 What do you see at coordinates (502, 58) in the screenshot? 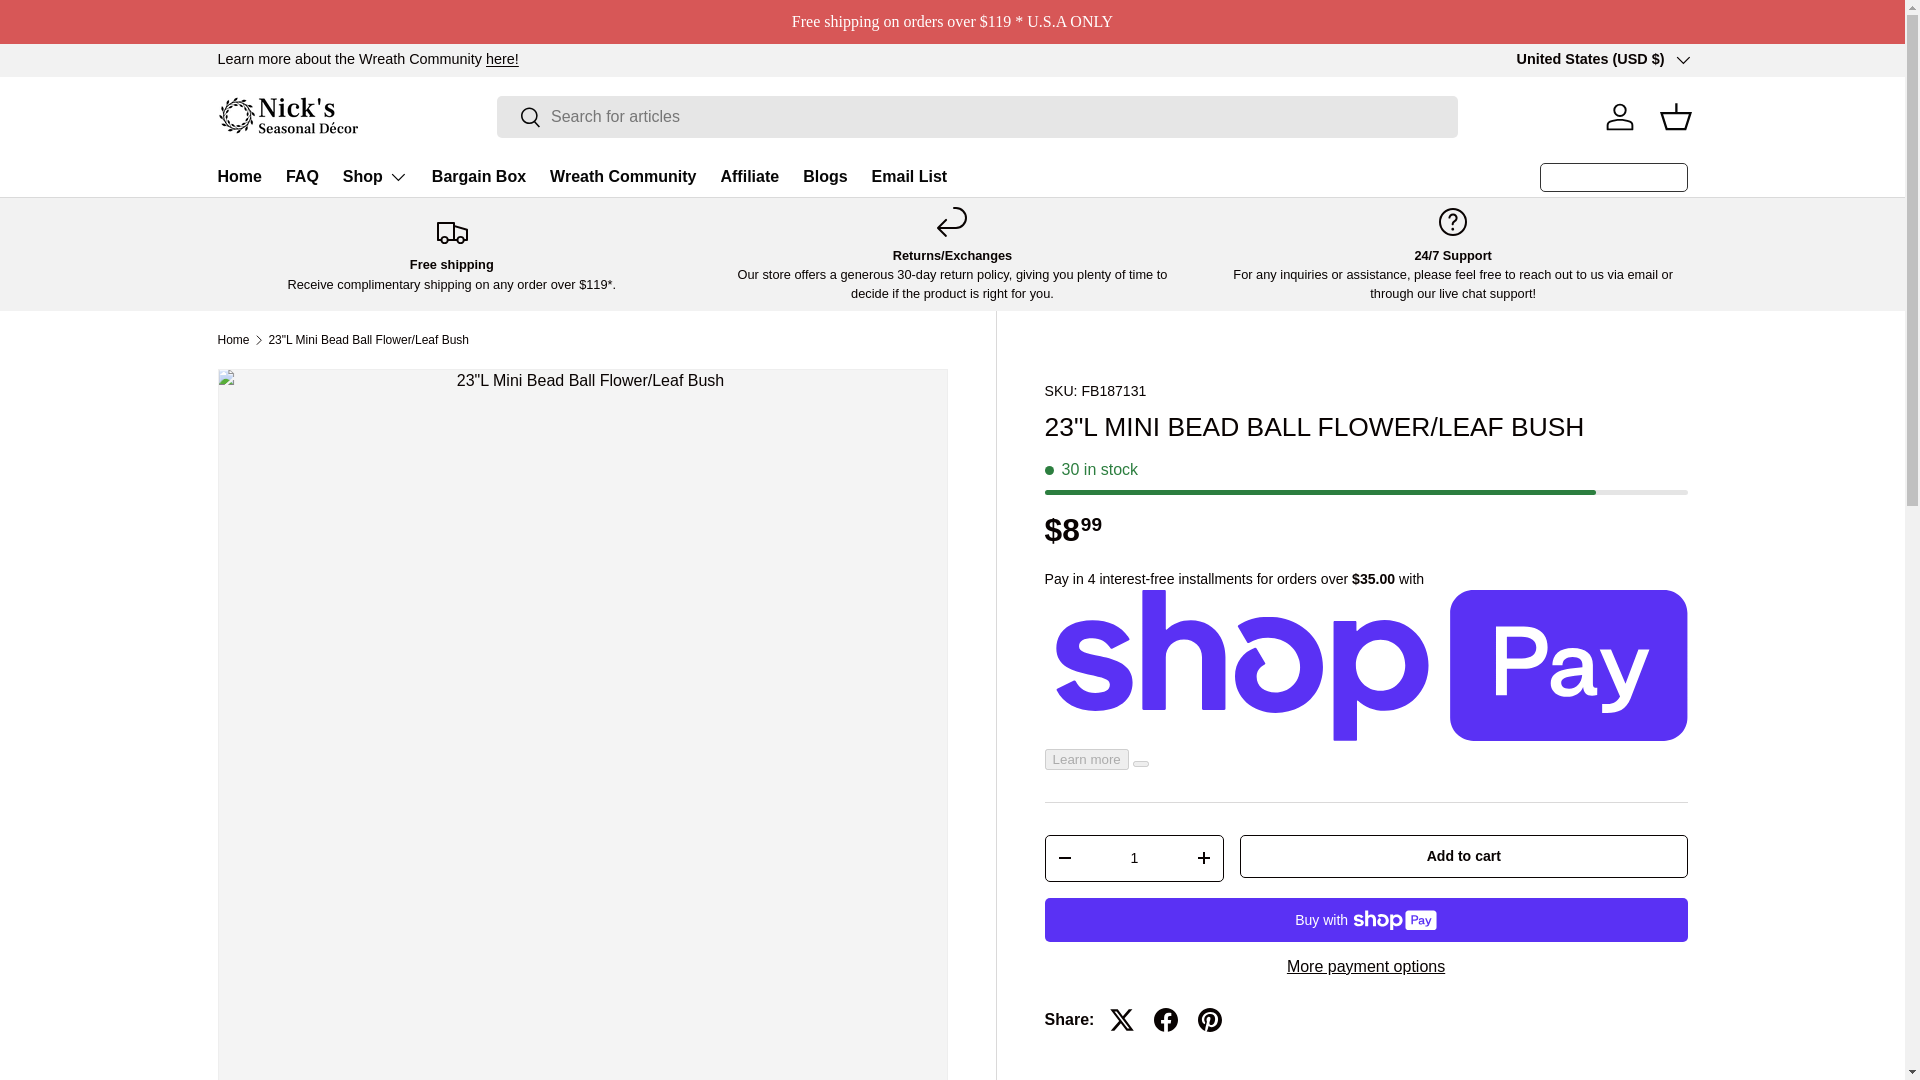
I see `here!` at bounding box center [502, 58].